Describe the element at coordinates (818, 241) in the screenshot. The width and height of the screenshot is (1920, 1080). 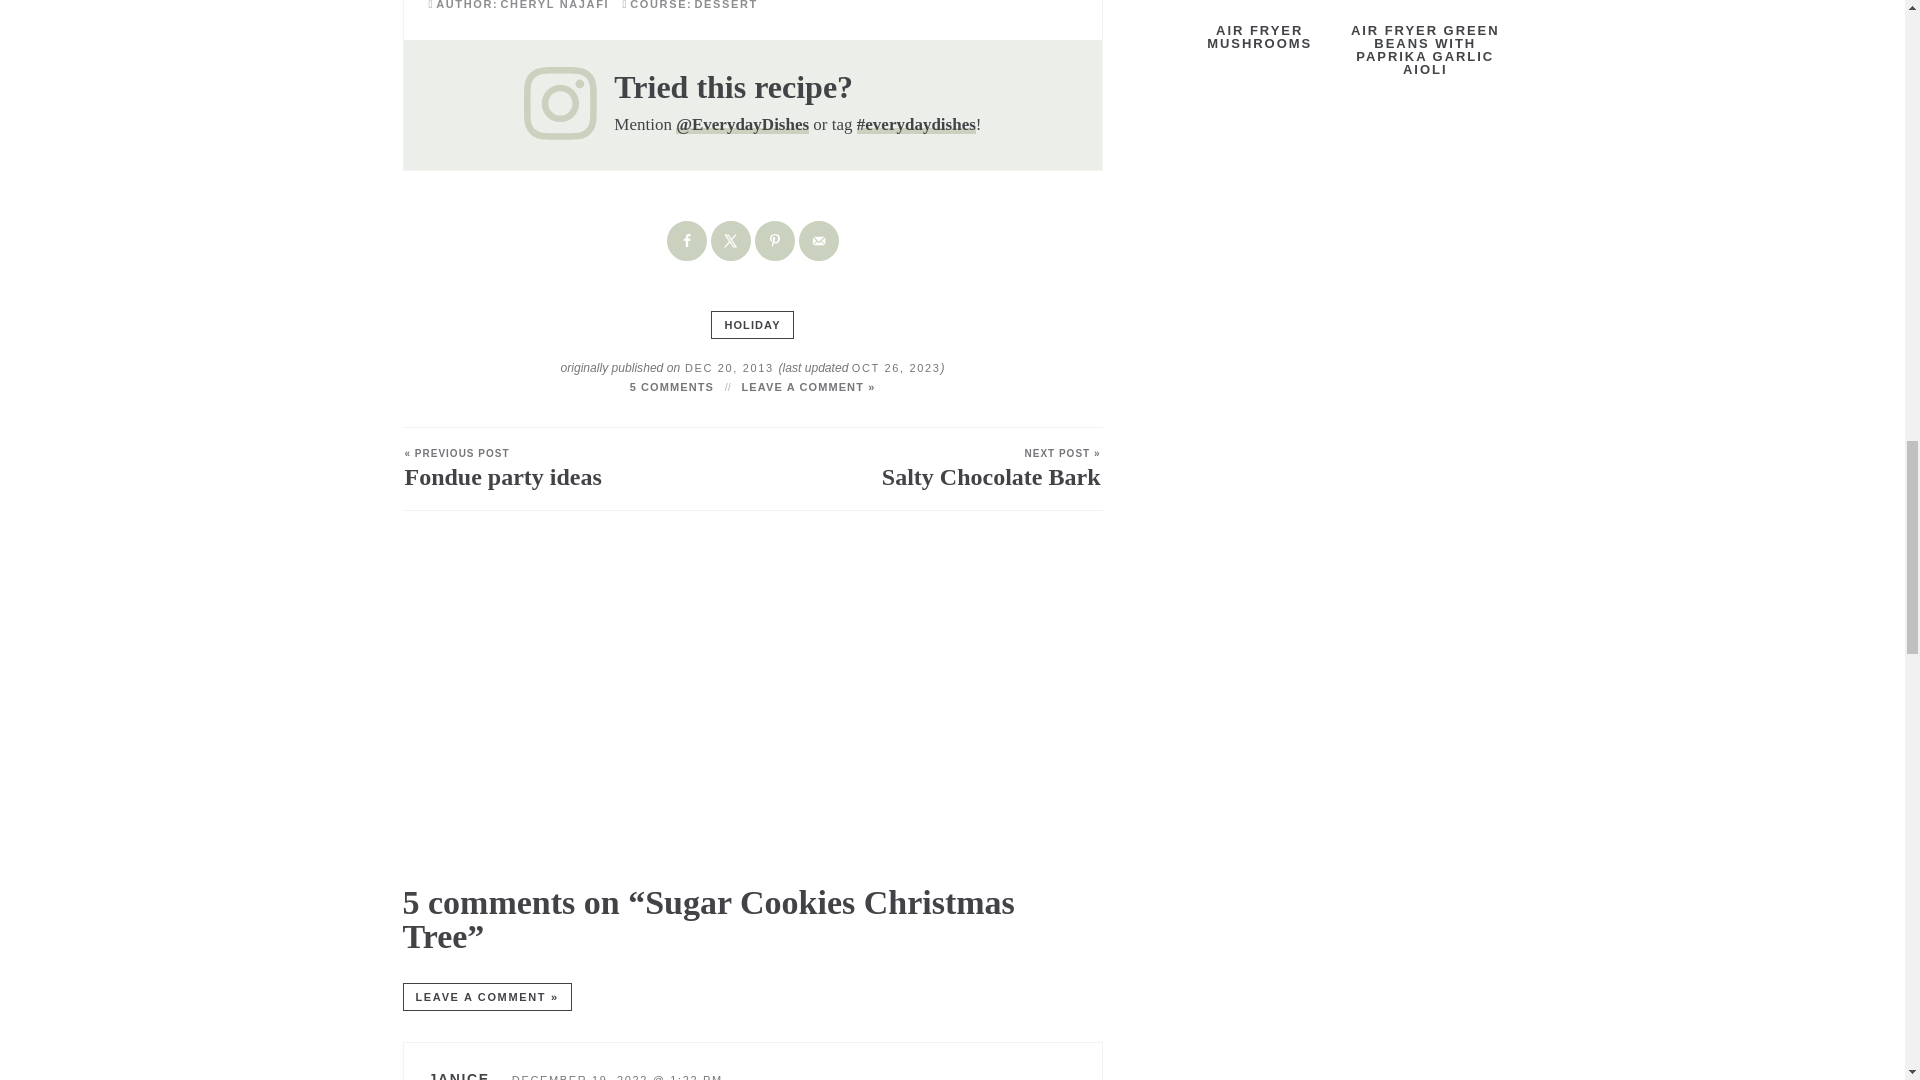
I see `Send over email` at that location.